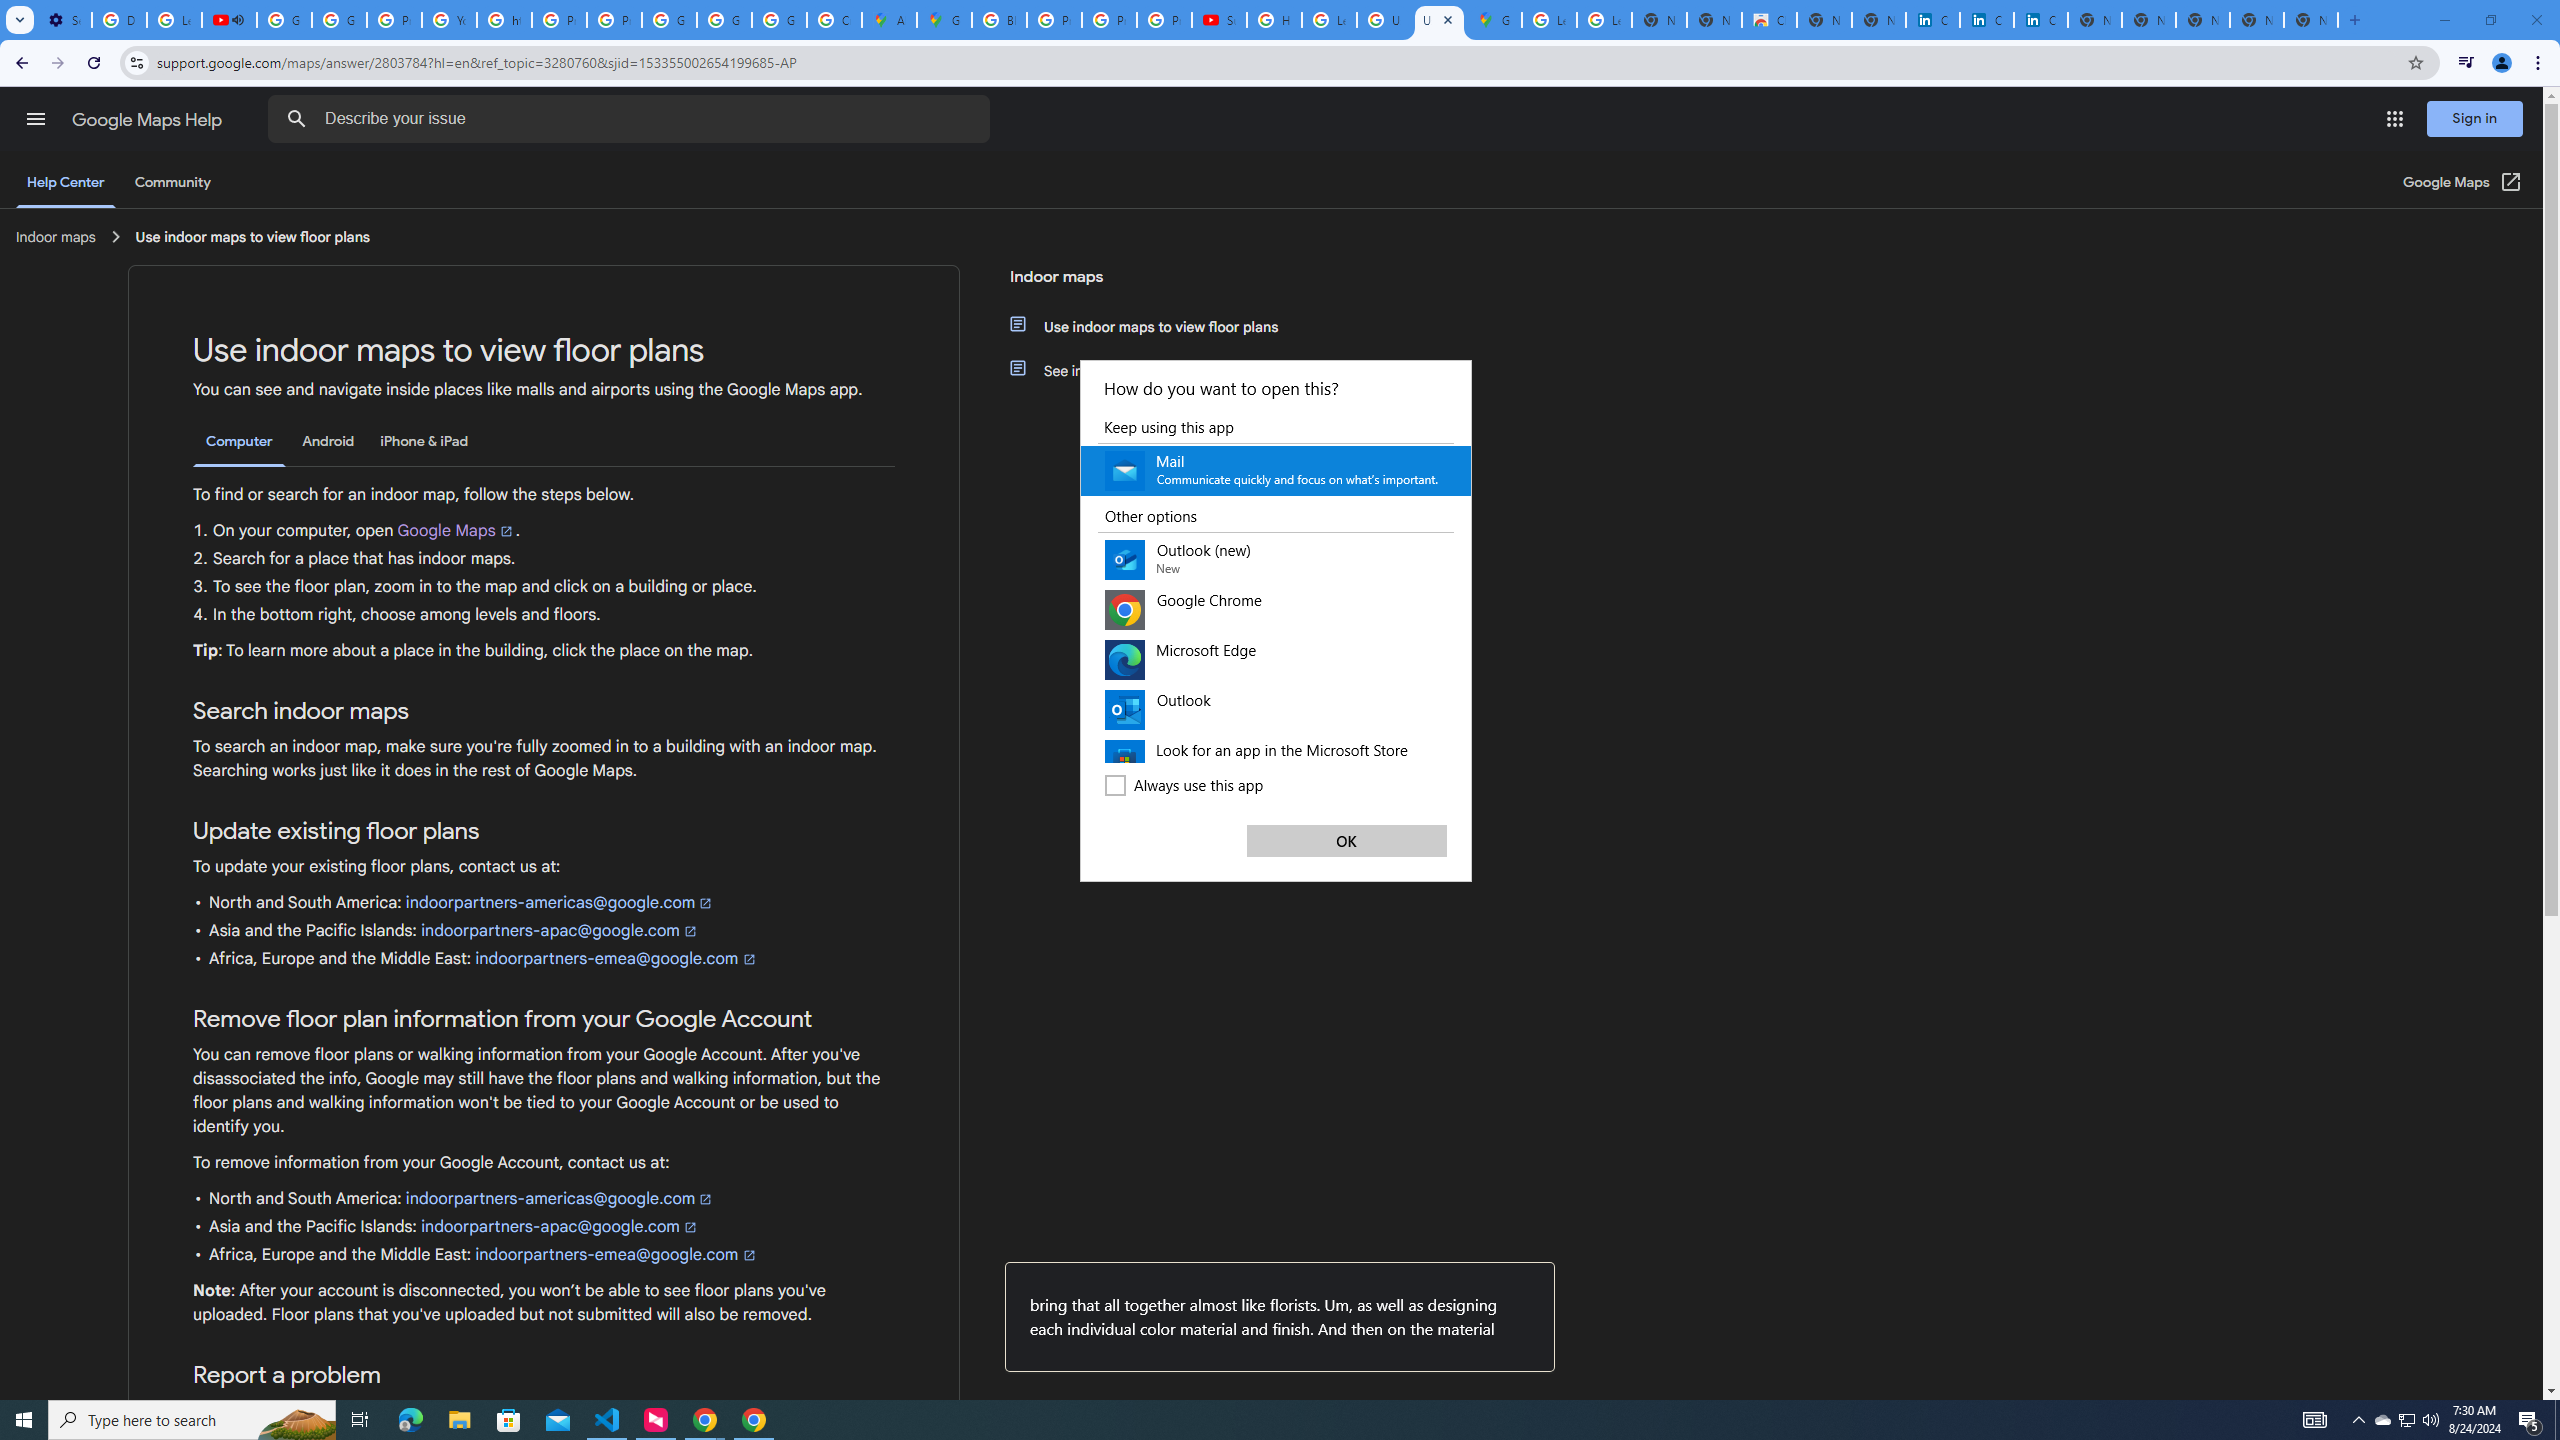 Image resolution: width=2560 pixels, height=1440 pixels. Describe the element at coordinates (2040, 20) in the screenshot. I see `Copyright Policy` at that location.